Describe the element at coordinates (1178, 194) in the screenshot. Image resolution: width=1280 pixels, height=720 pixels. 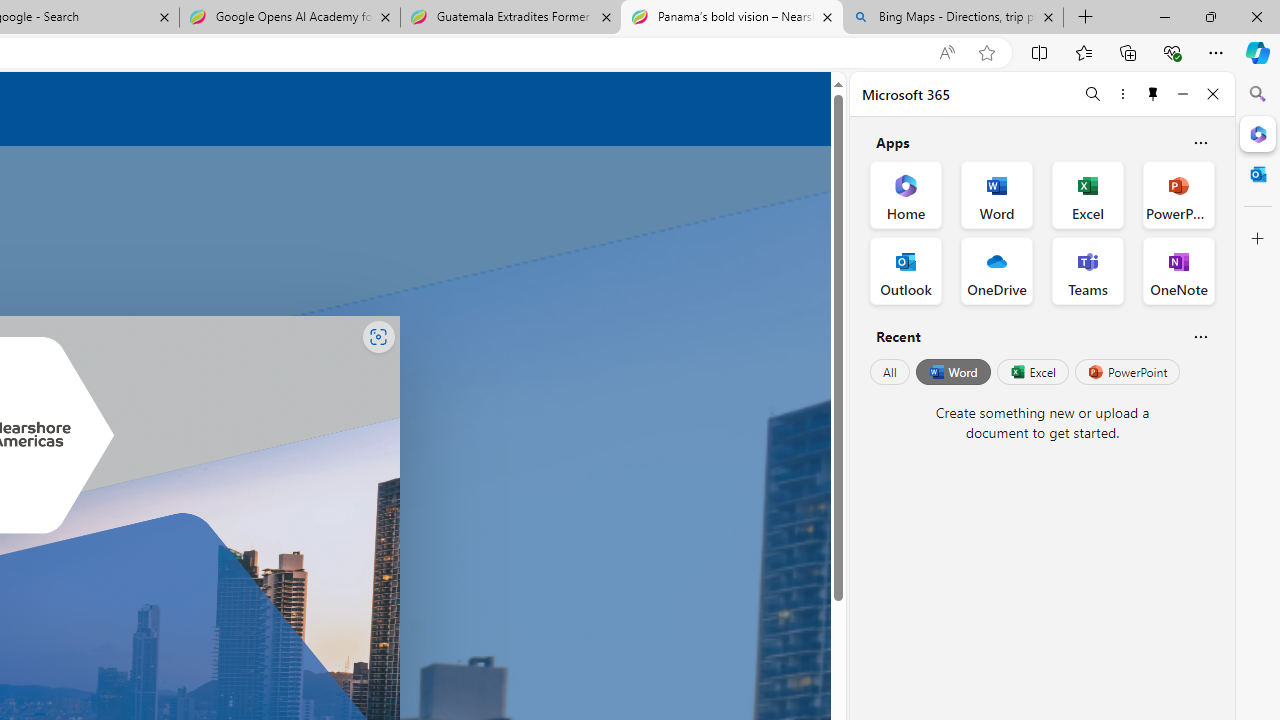
I see `PowerPoint Office App` at that location.